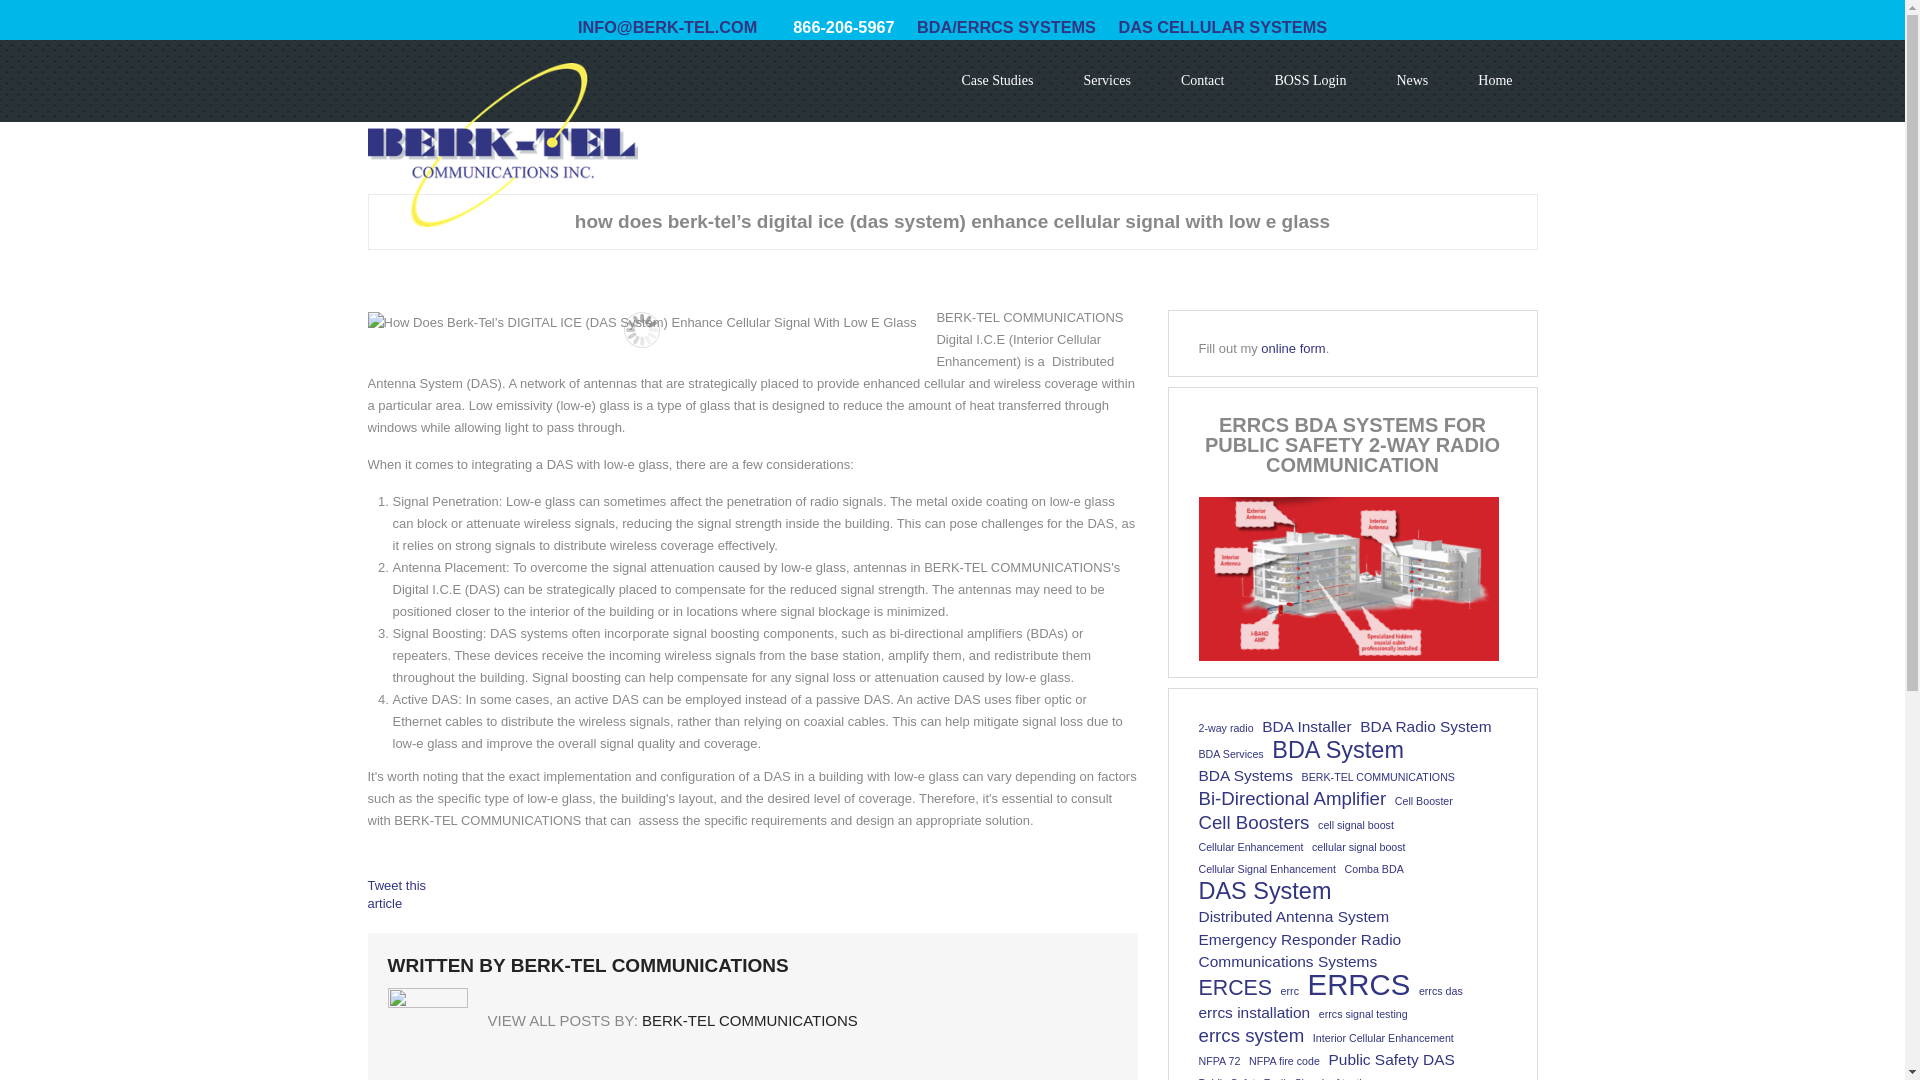 The image size is (1920, 1080). What do you see at coordinates (1250, 1035) in the screenshot?
I see `errcs system` at bounding box center [1250, 1035].